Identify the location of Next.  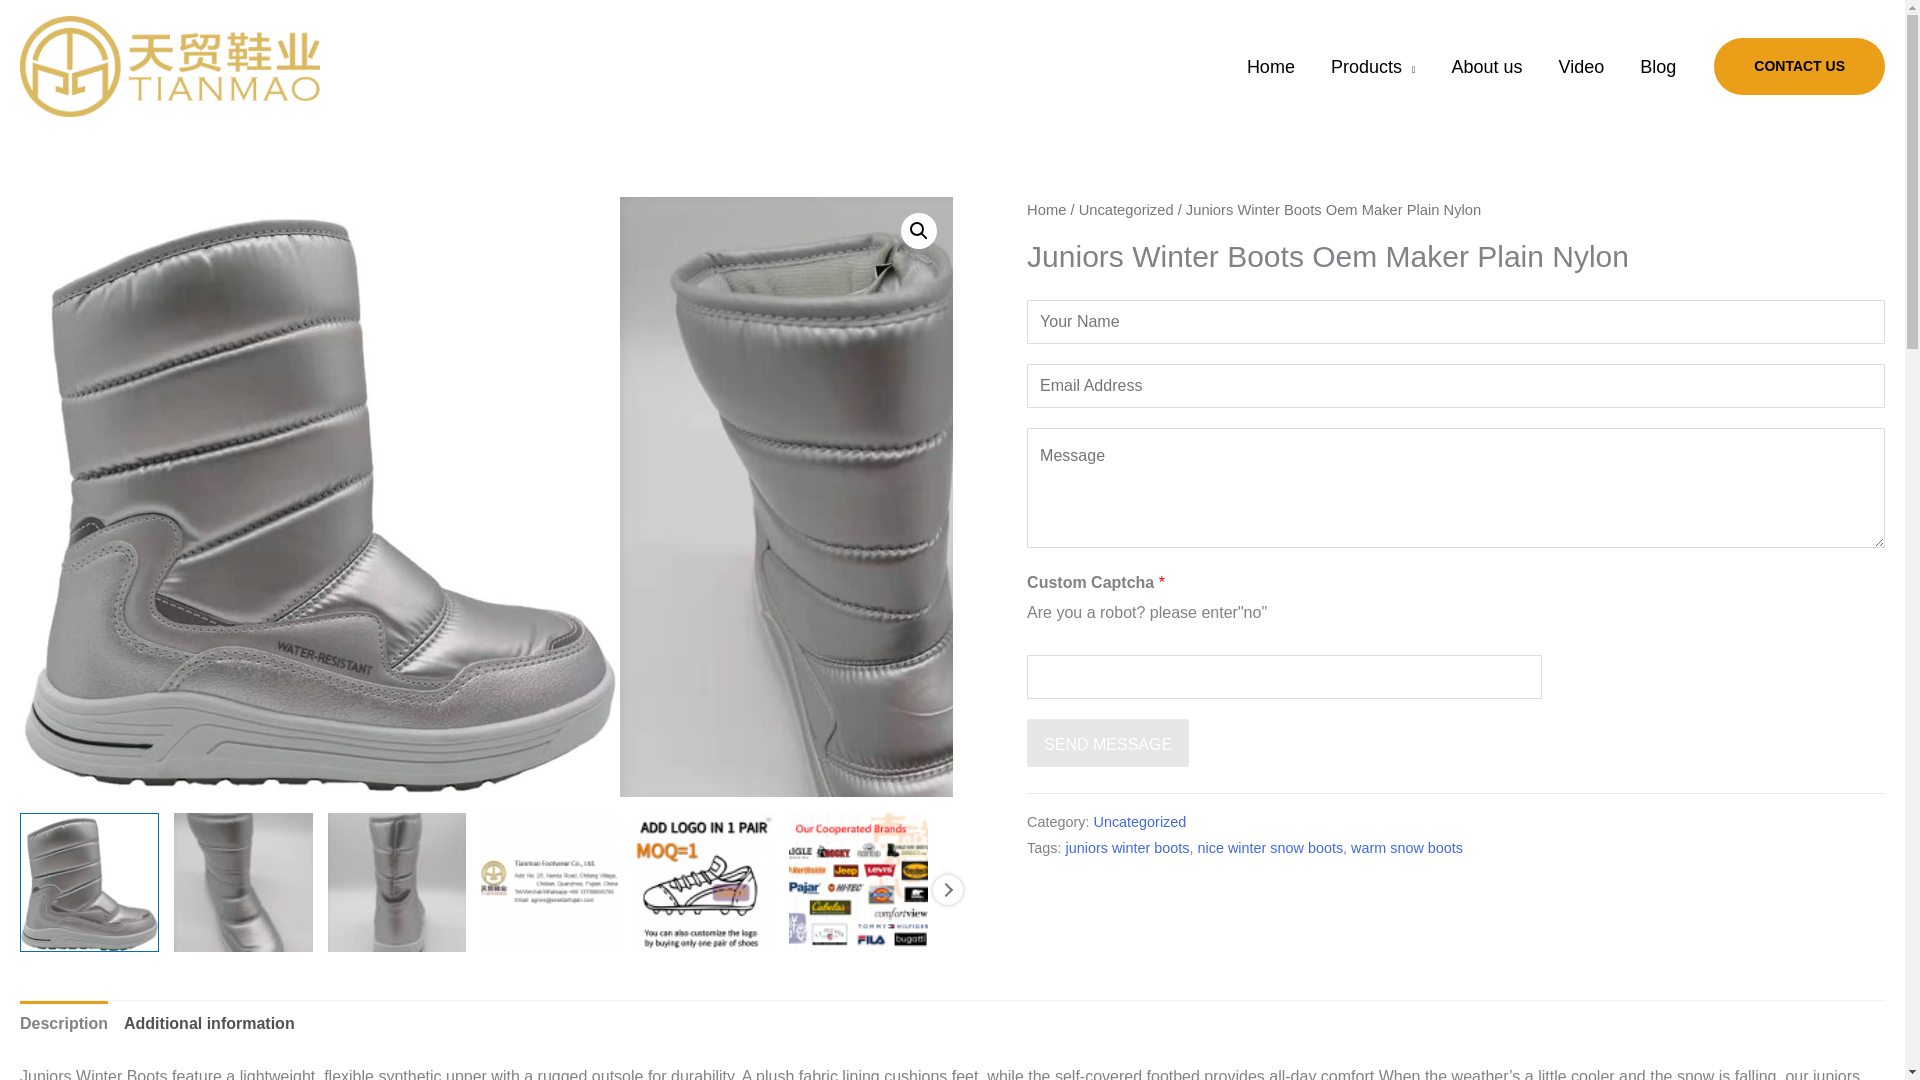
(946, 890).